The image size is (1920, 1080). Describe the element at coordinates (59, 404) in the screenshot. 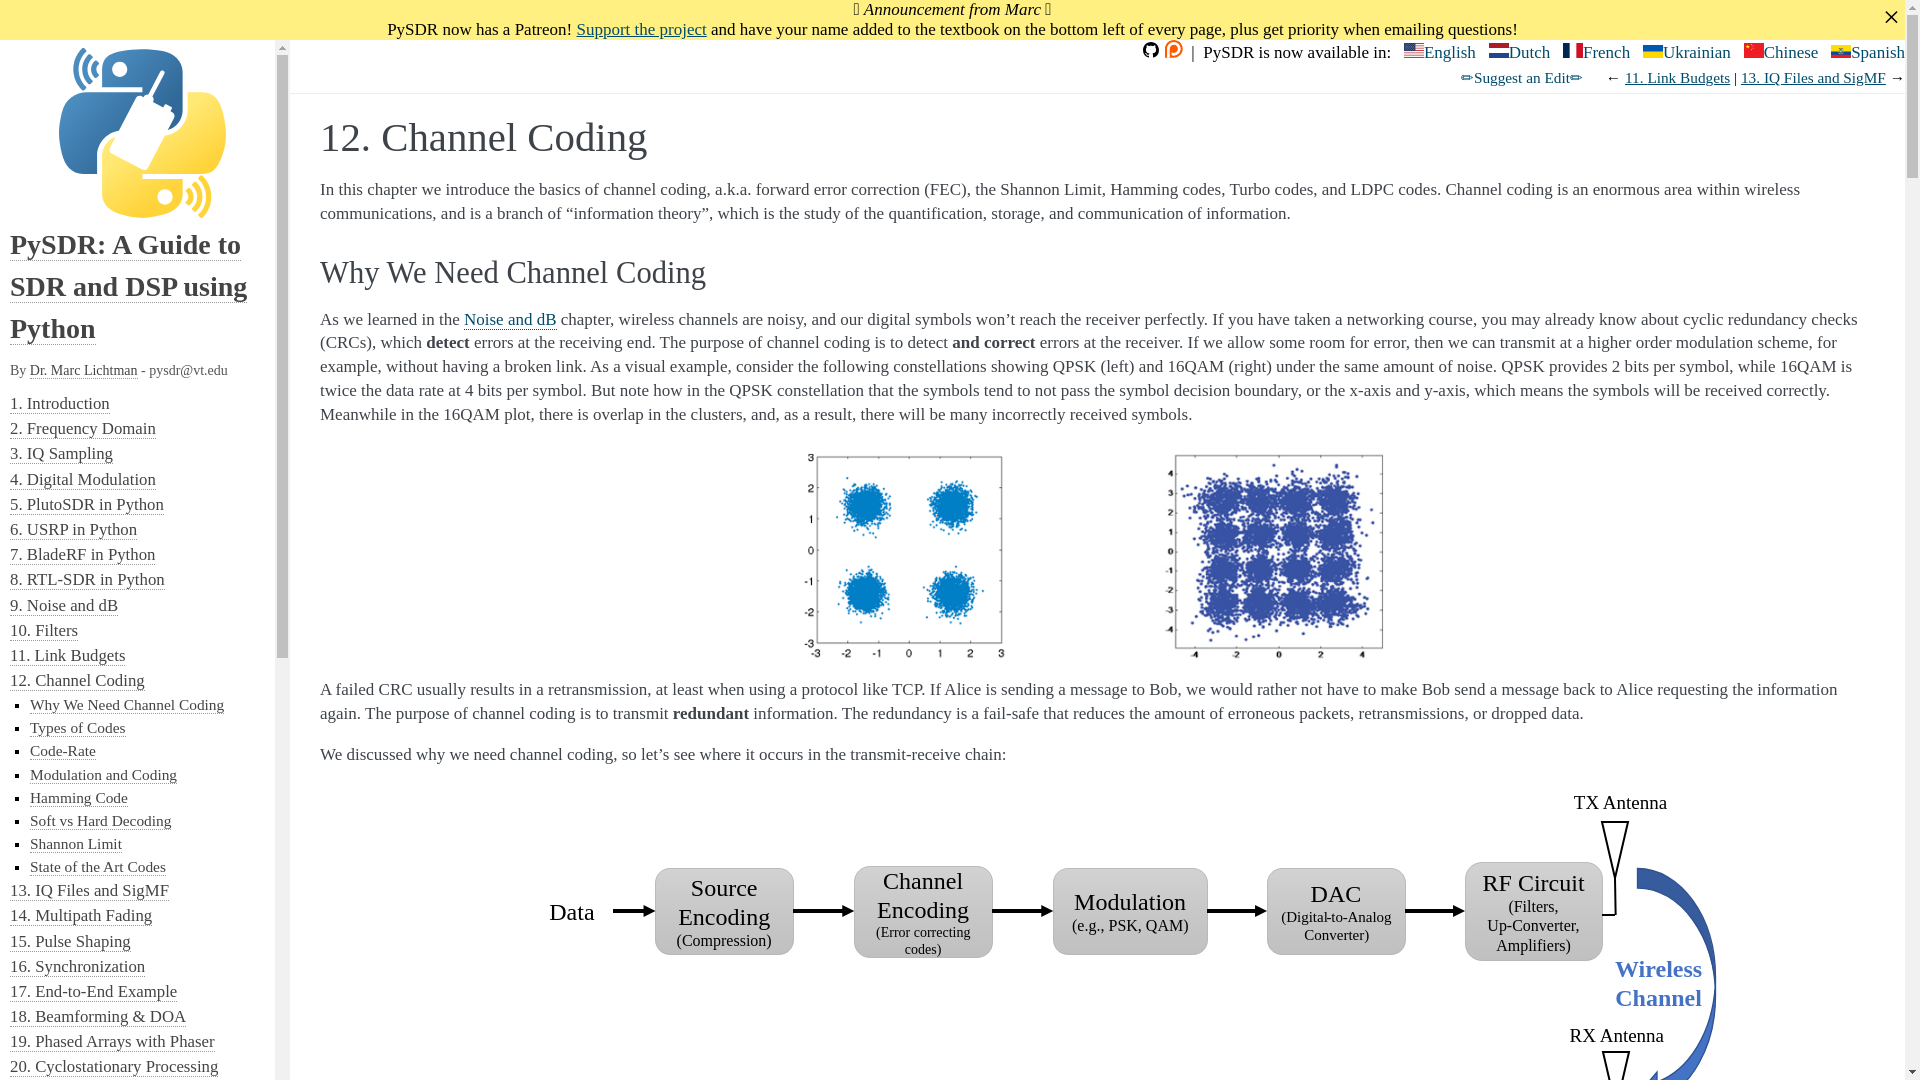

I see `1. Introduction` at that location.